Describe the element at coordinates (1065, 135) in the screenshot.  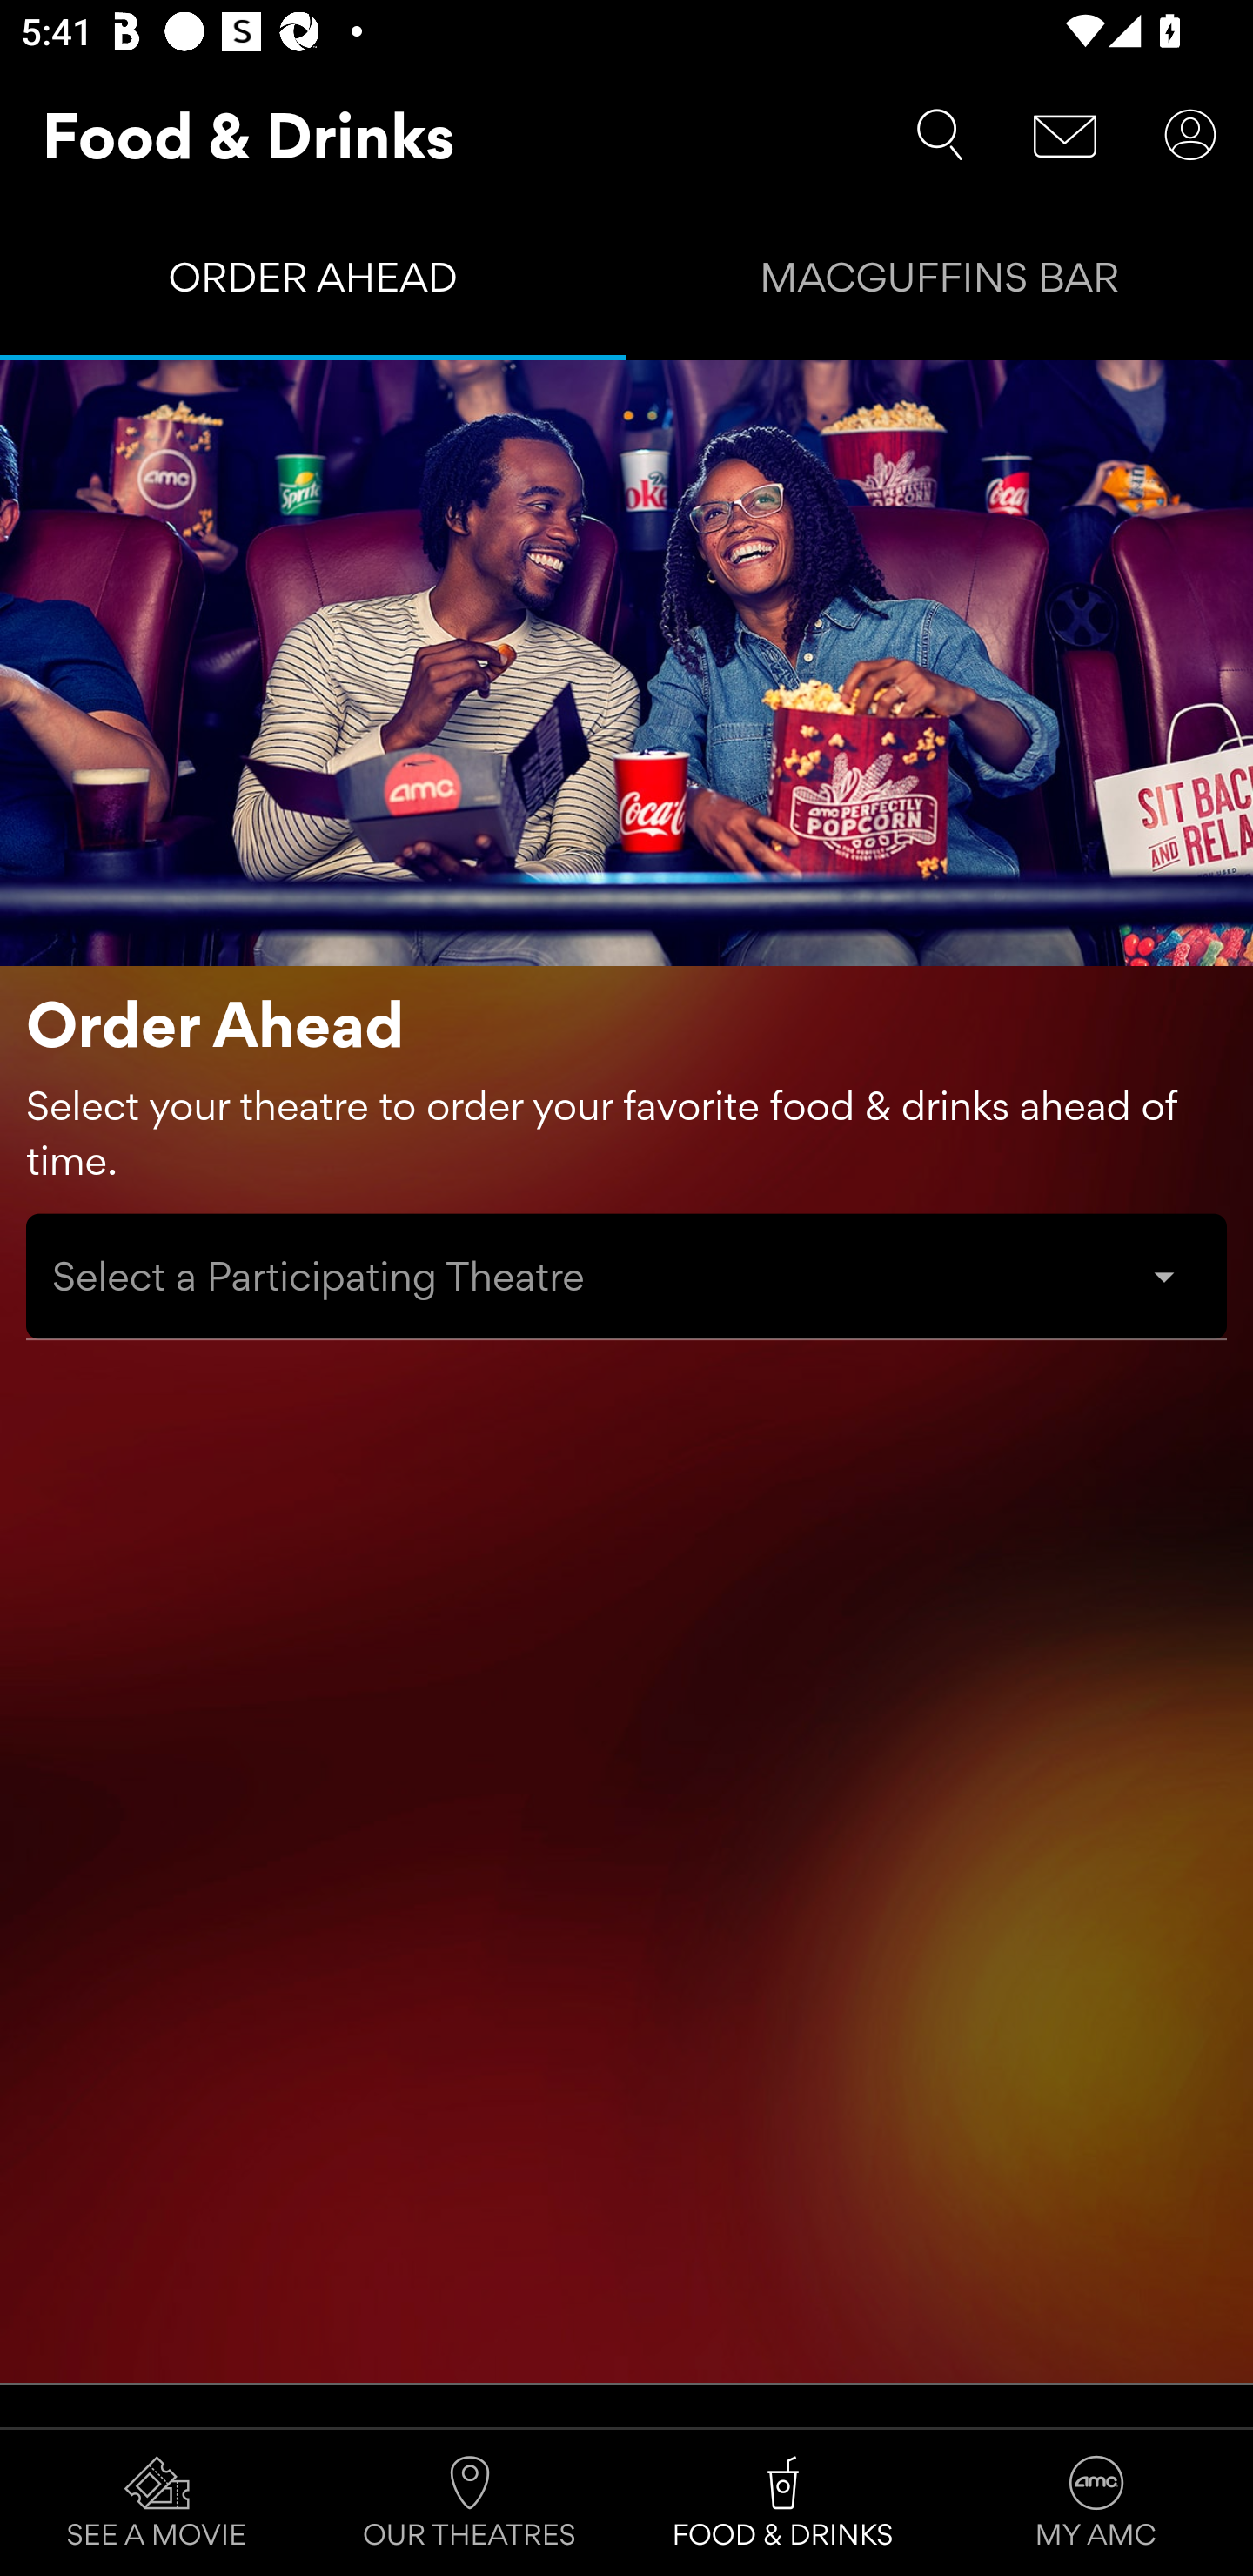
I see `Message Center` at that location.